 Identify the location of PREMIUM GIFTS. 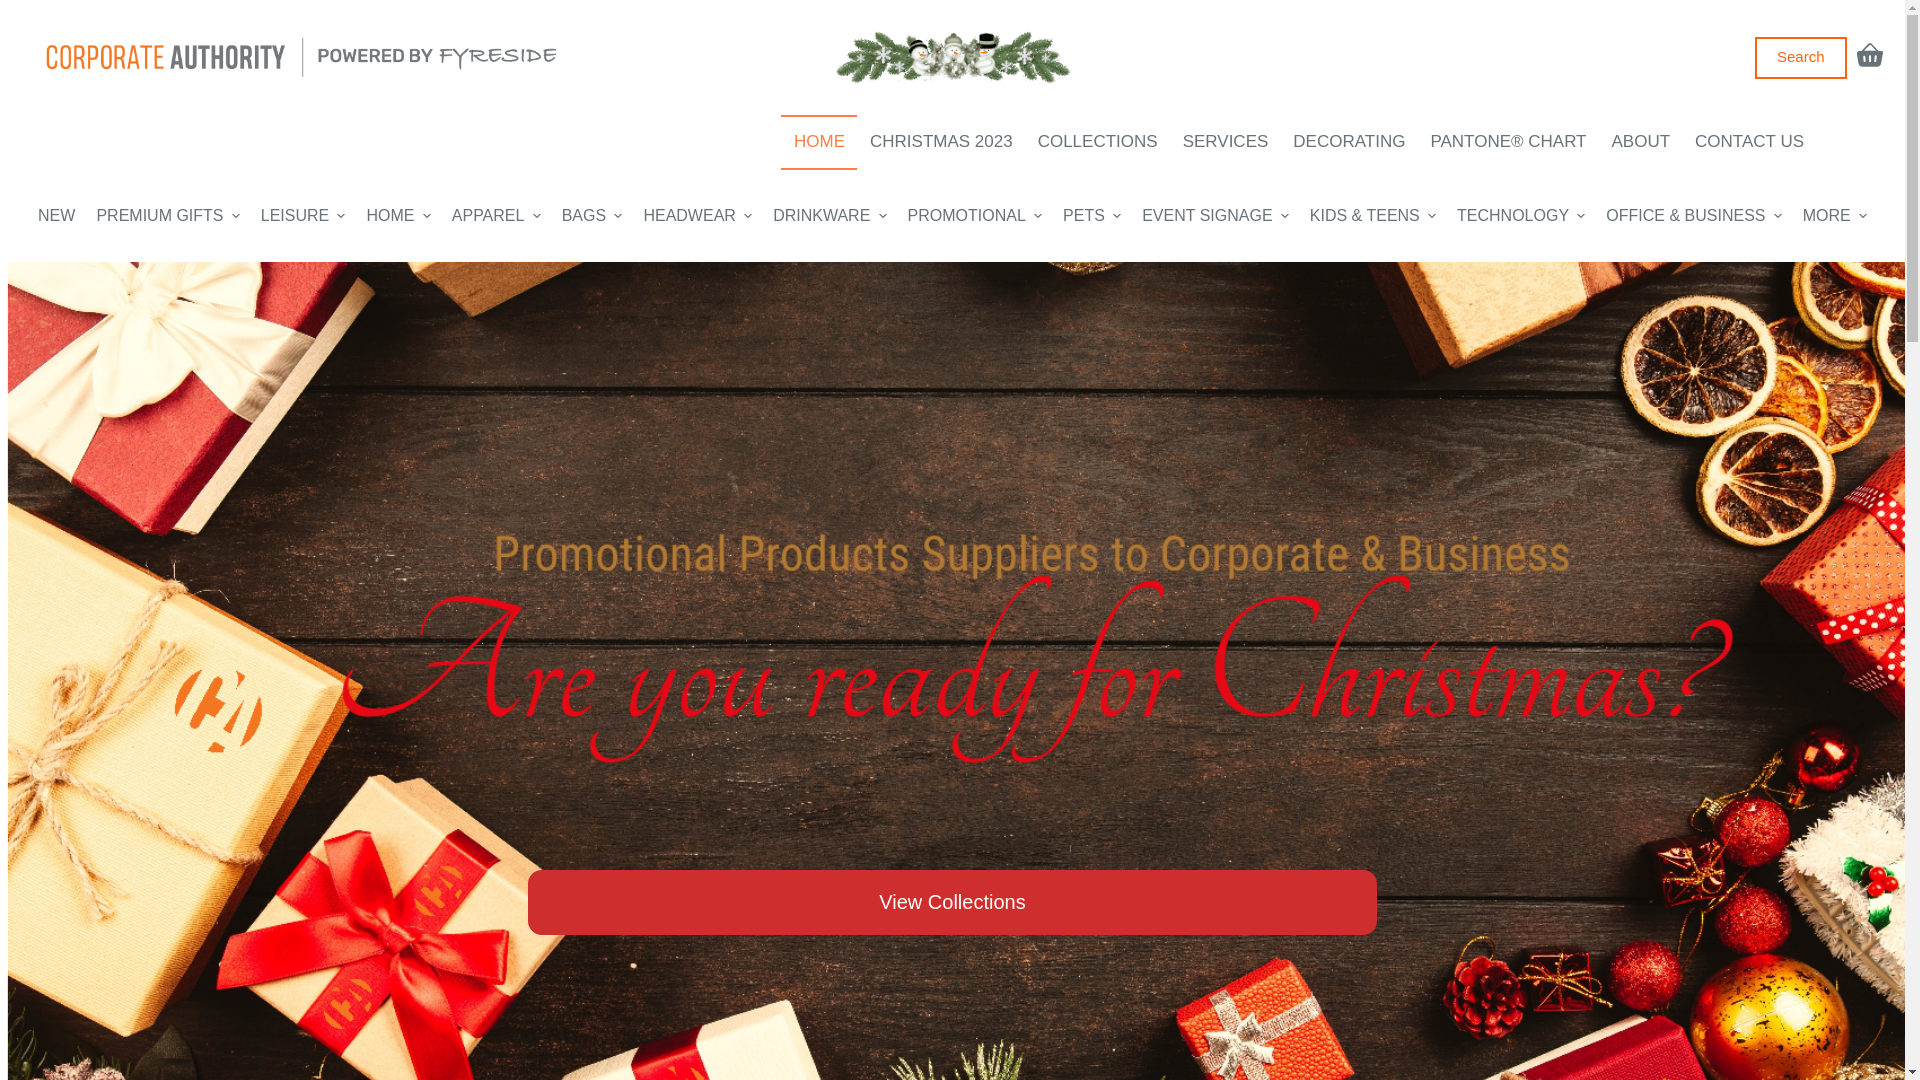
(168, 216).